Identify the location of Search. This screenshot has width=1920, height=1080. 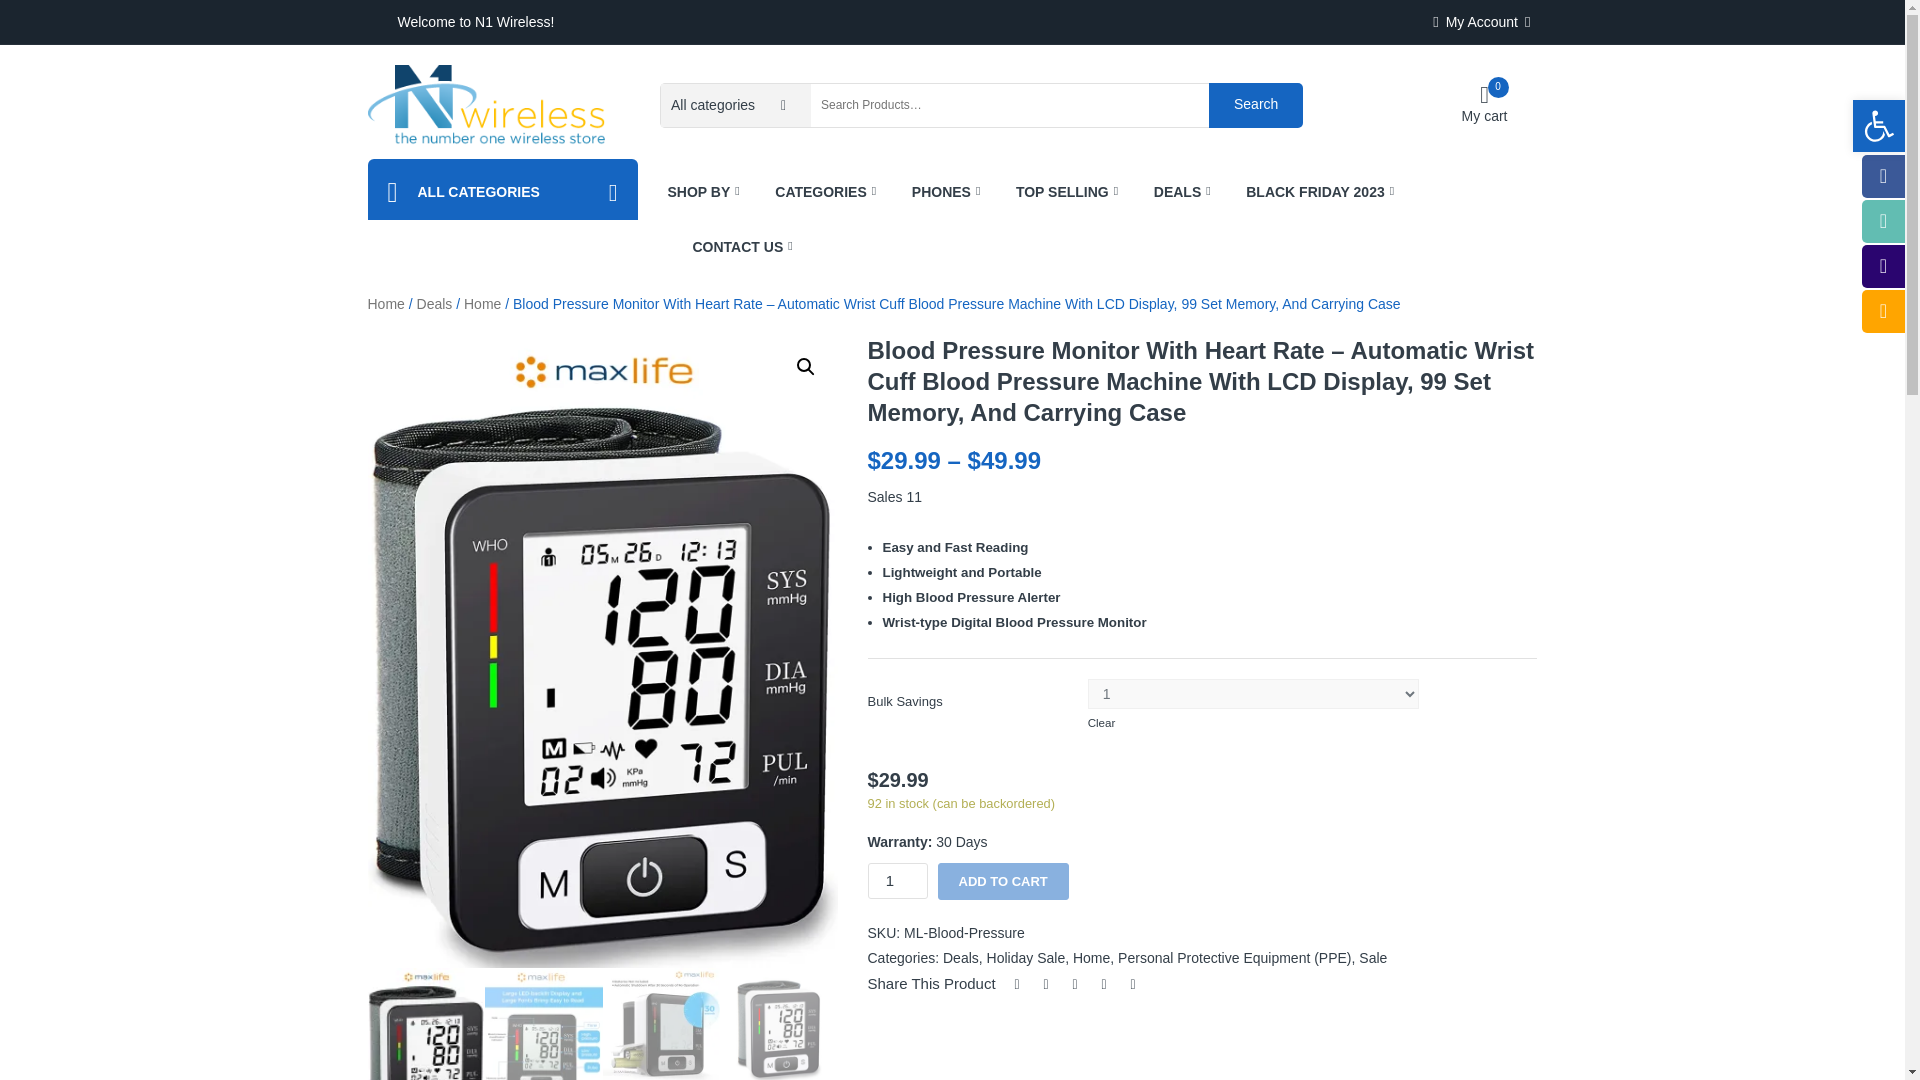
(1484, 104).